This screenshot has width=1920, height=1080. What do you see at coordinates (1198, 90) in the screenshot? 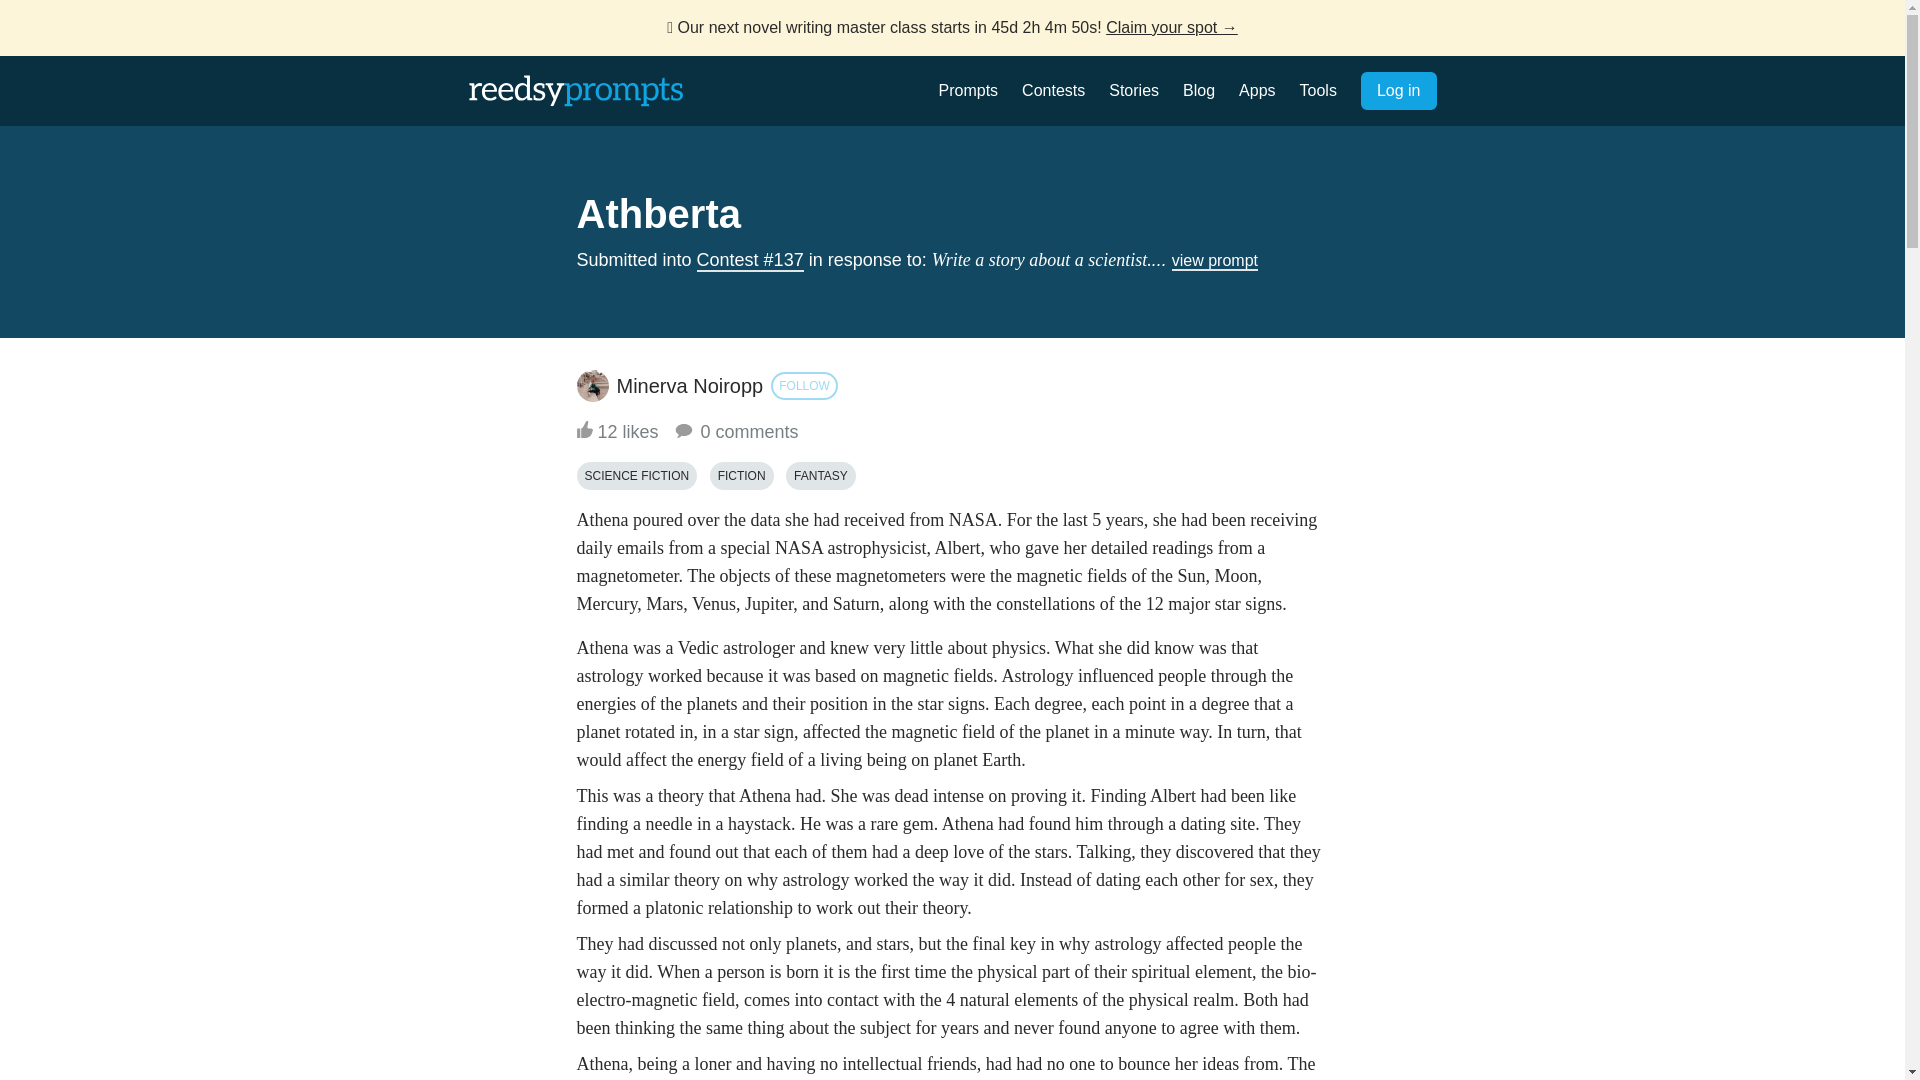
I see `Blog` at bounding box center [1198, 90].